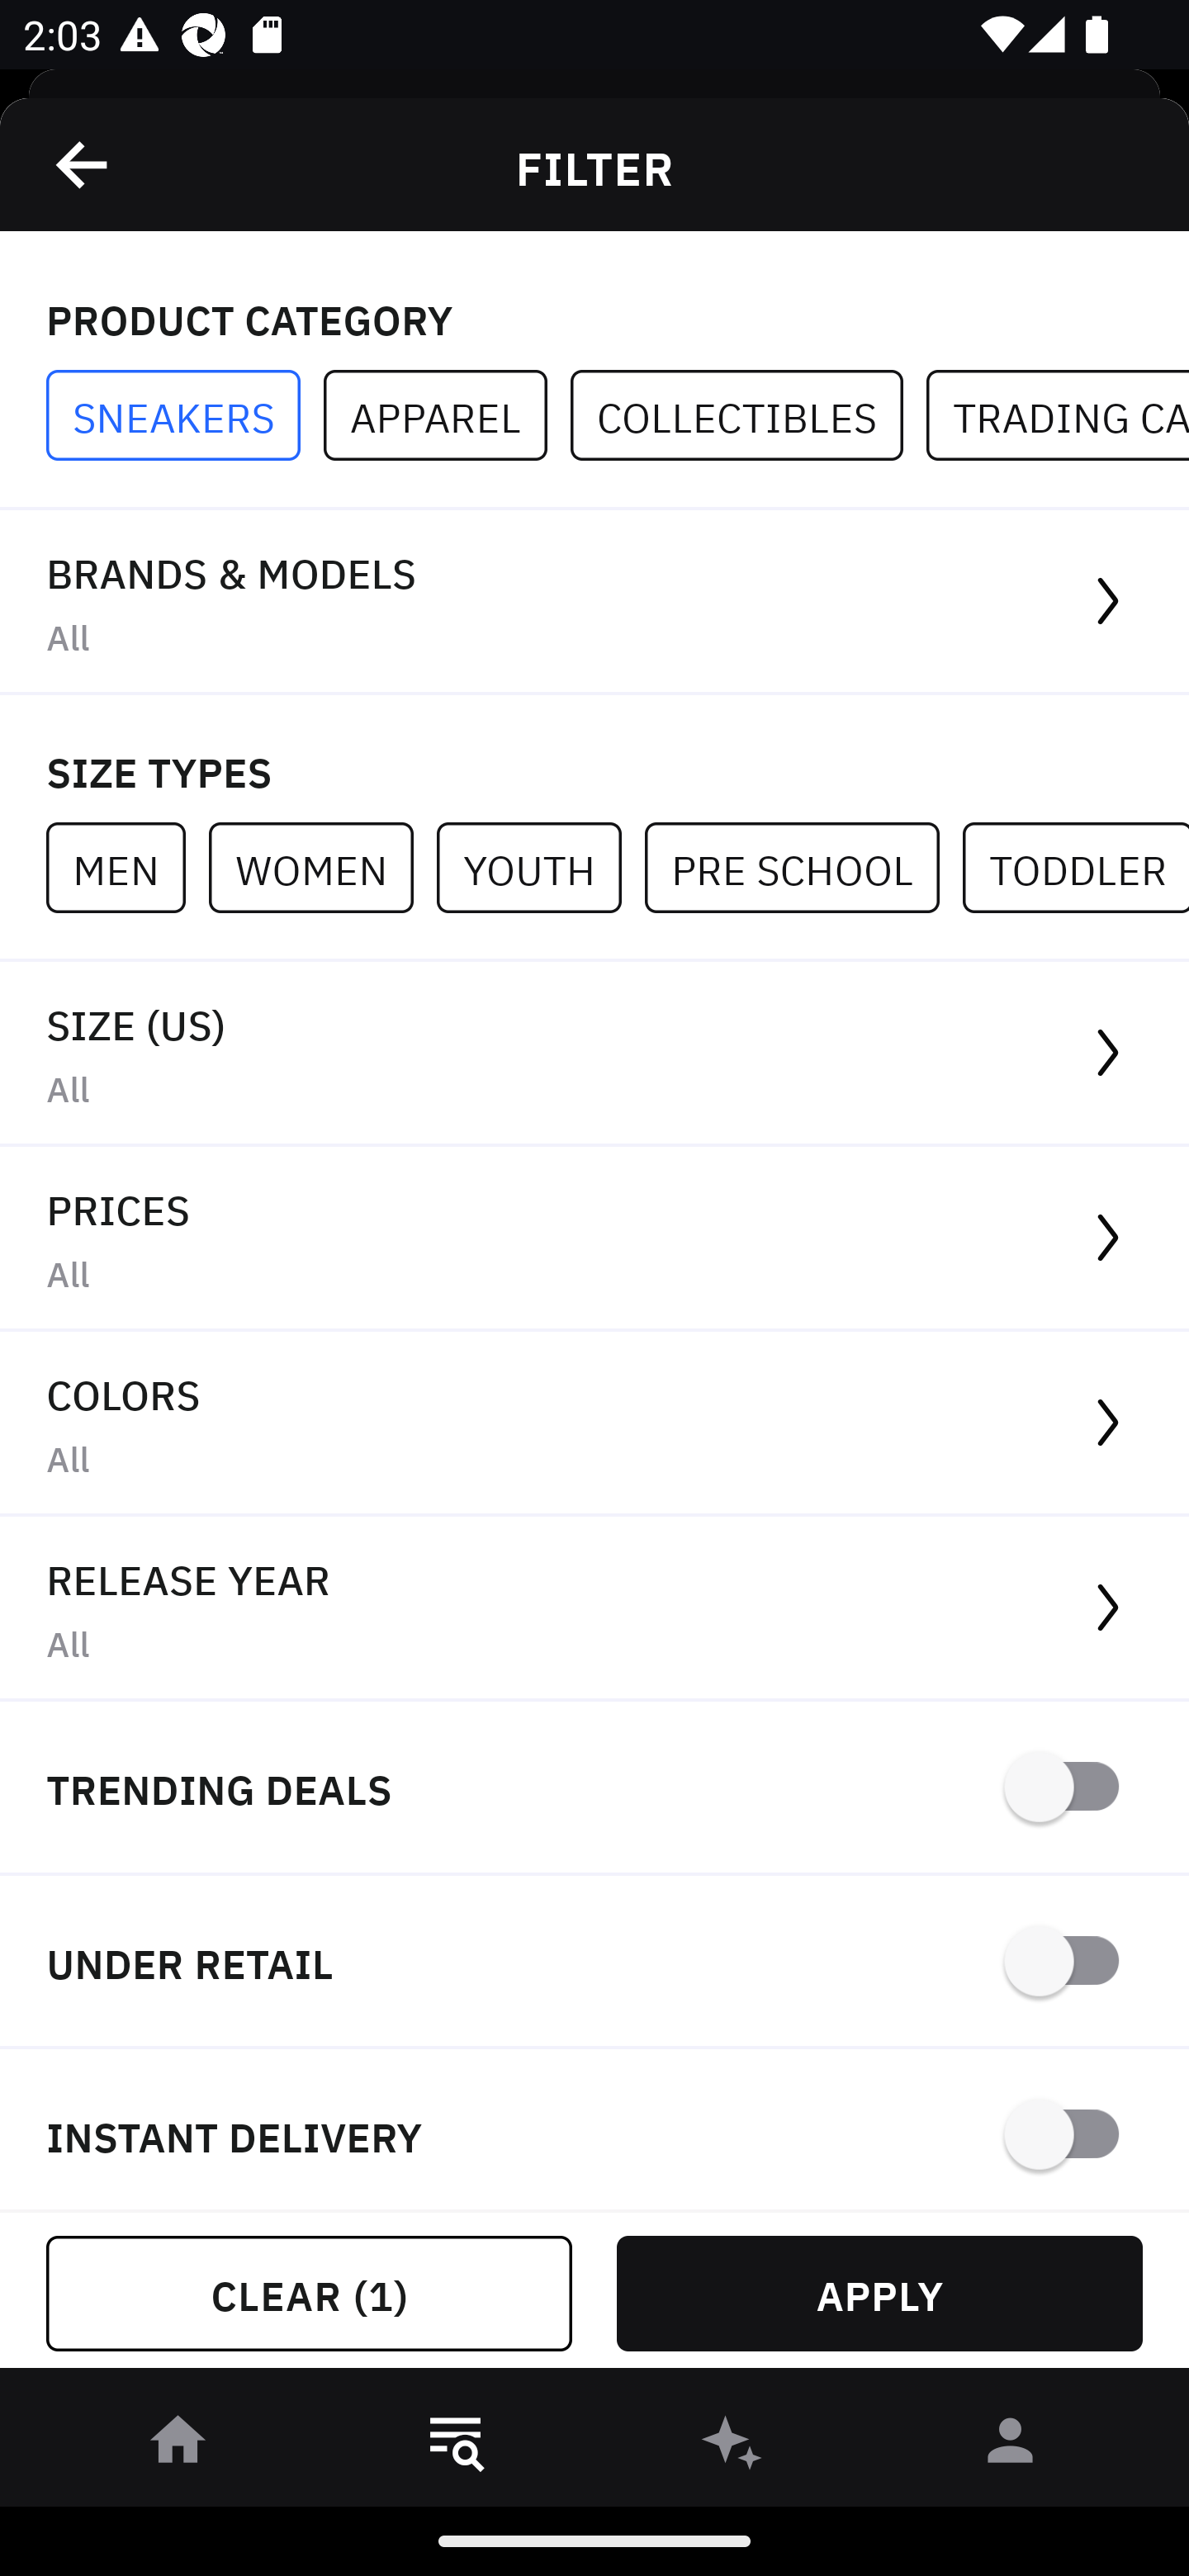 This screenshot has height=2576, width=1189. What do you see at coordinates (322, 867) in the screenshot?
I see `WOMEN` at bounding box center [322, 867].